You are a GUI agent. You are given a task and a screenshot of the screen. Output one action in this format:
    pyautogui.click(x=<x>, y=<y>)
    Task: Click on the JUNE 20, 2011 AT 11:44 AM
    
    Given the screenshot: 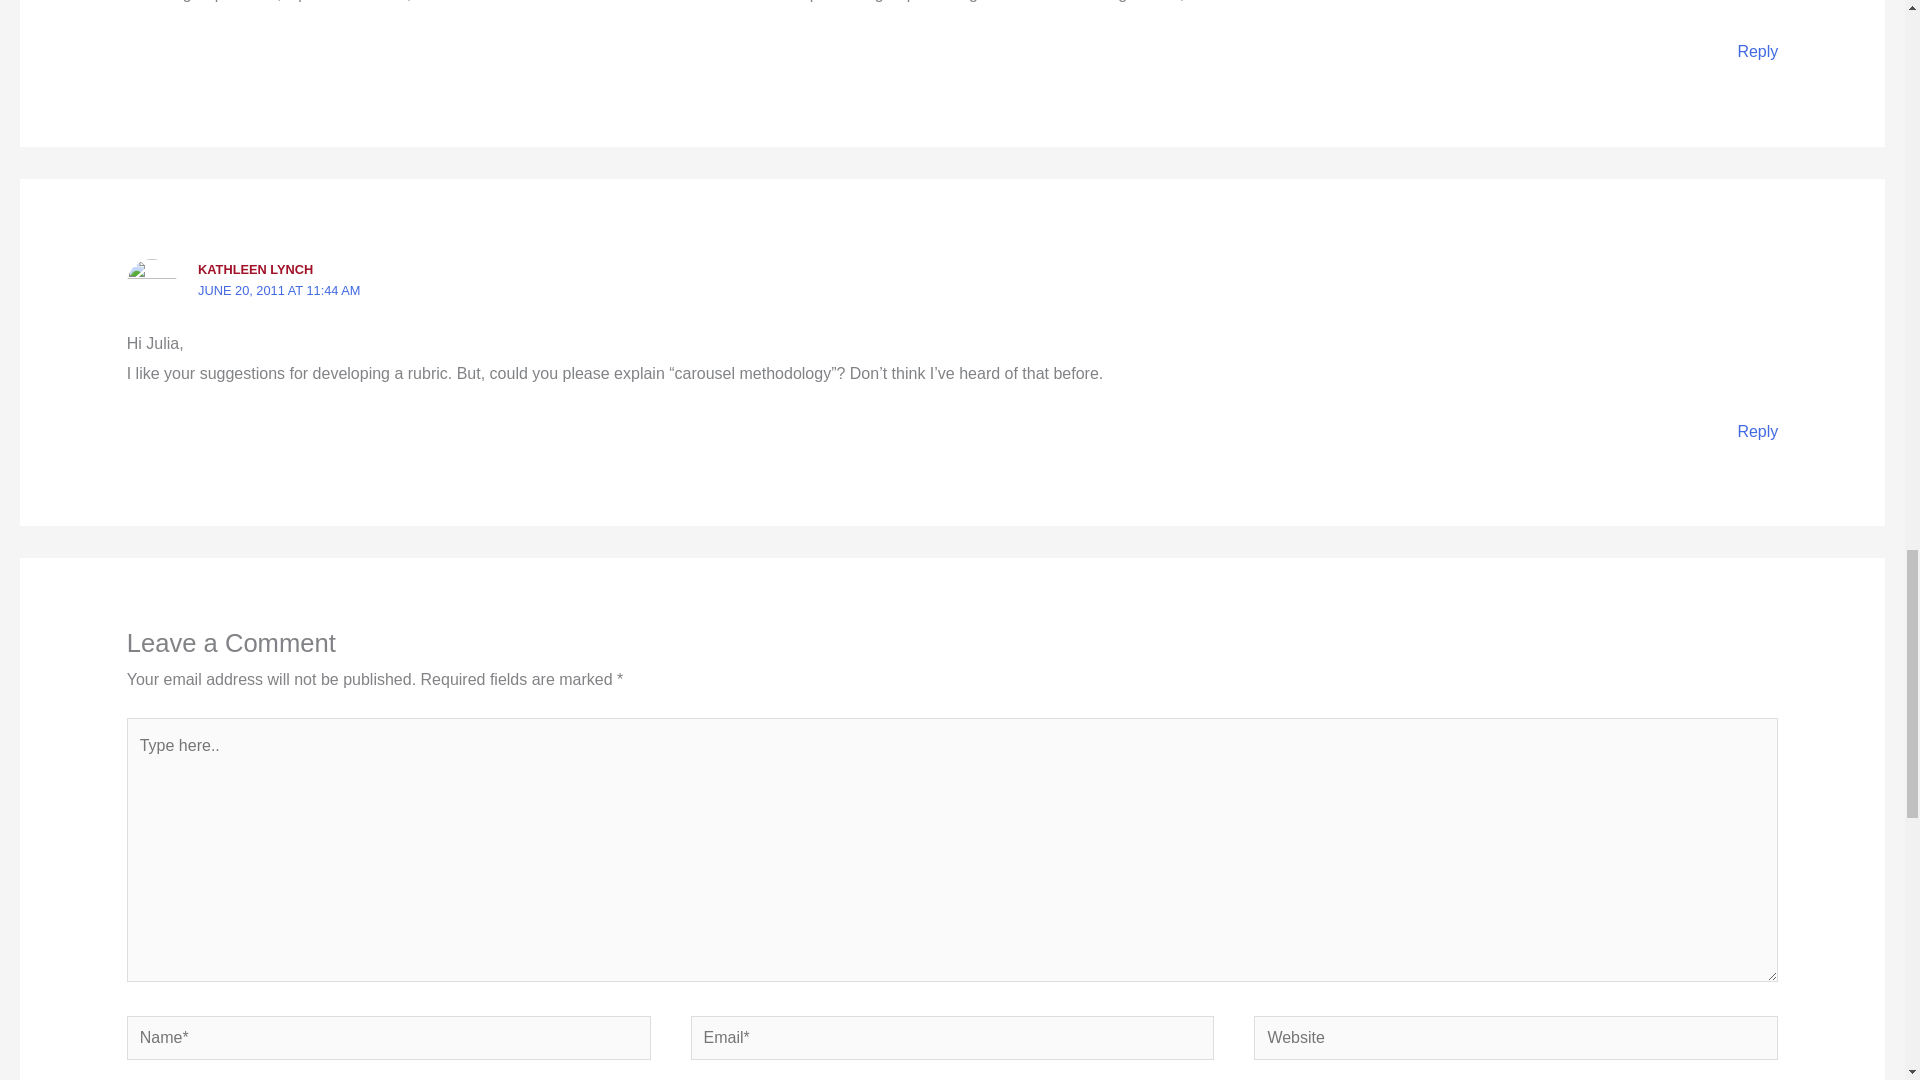 What is the action you would take?
    pyautogui.click(x=278, y=290)
    